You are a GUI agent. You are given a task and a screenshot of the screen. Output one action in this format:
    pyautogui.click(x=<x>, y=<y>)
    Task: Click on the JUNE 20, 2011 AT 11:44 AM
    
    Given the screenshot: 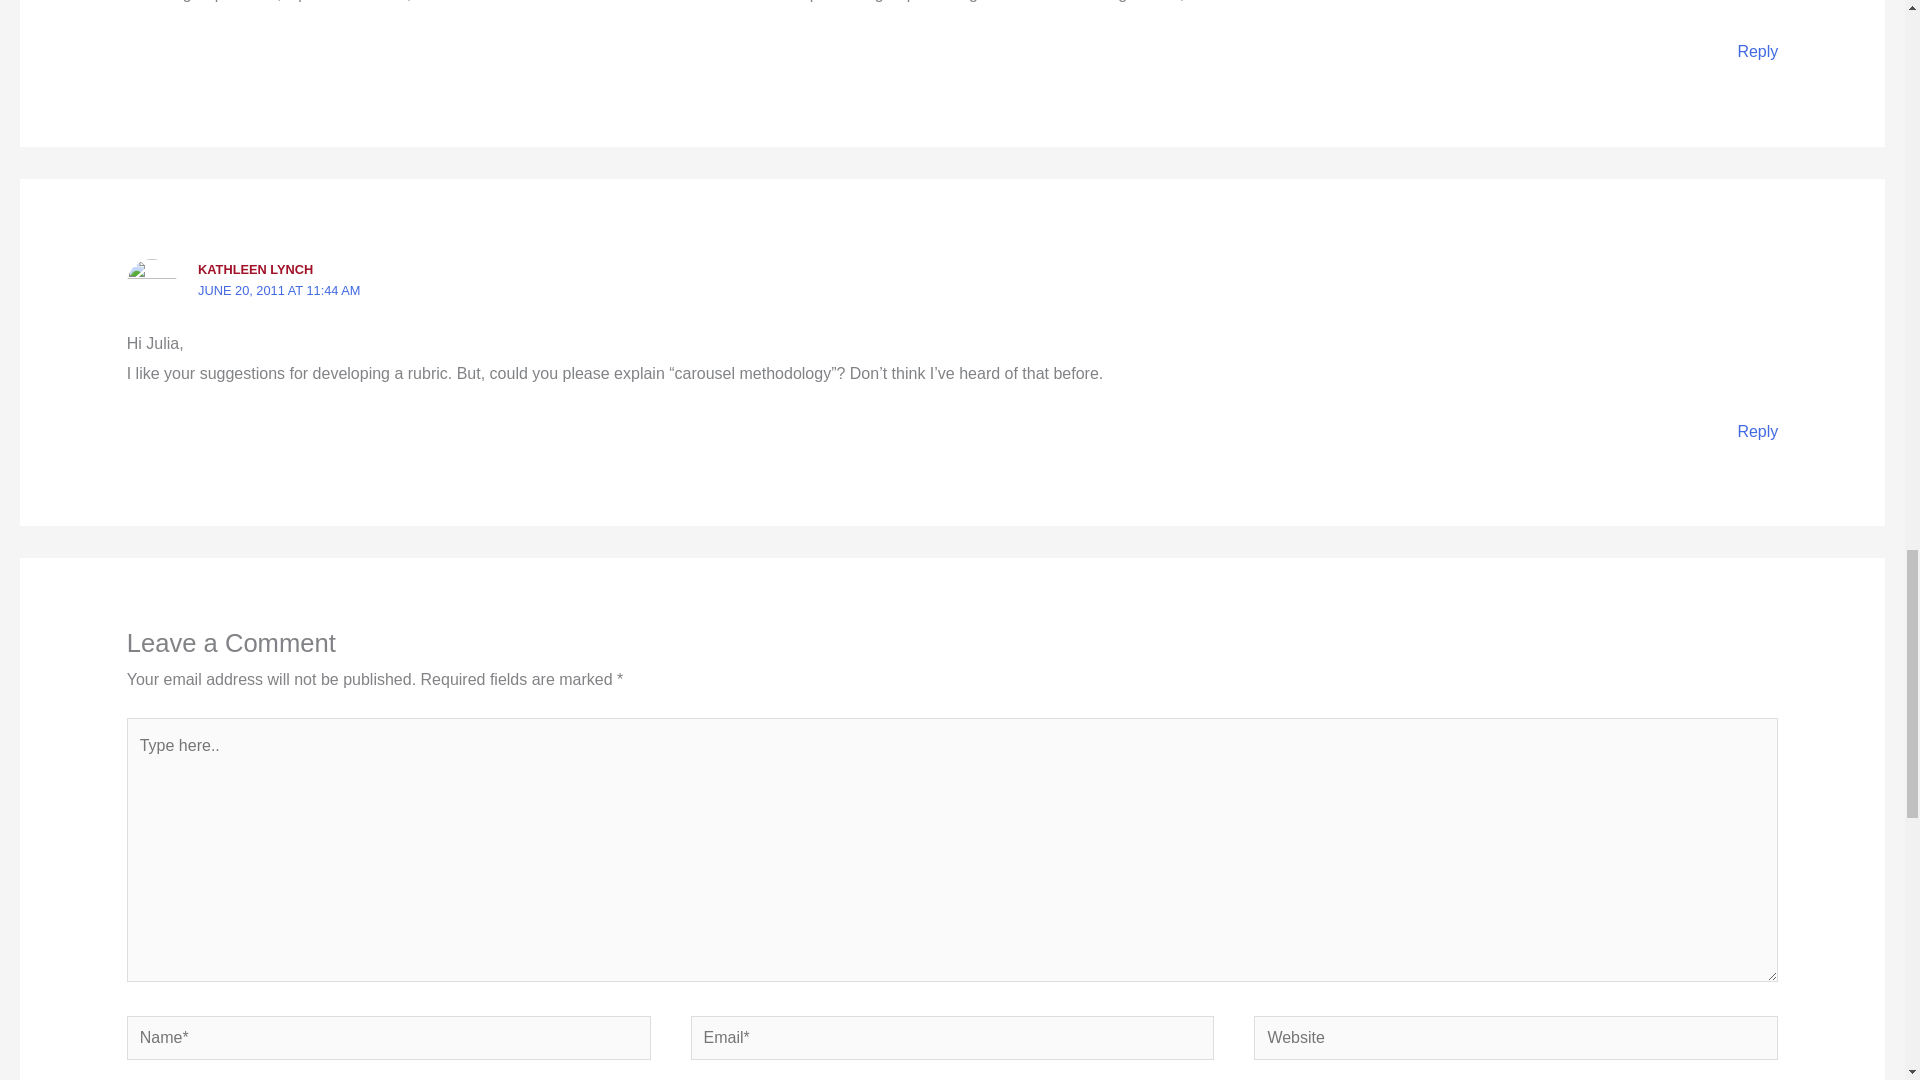 What is the action you would take?
    pyautogui.click(x=278, y=290)
    